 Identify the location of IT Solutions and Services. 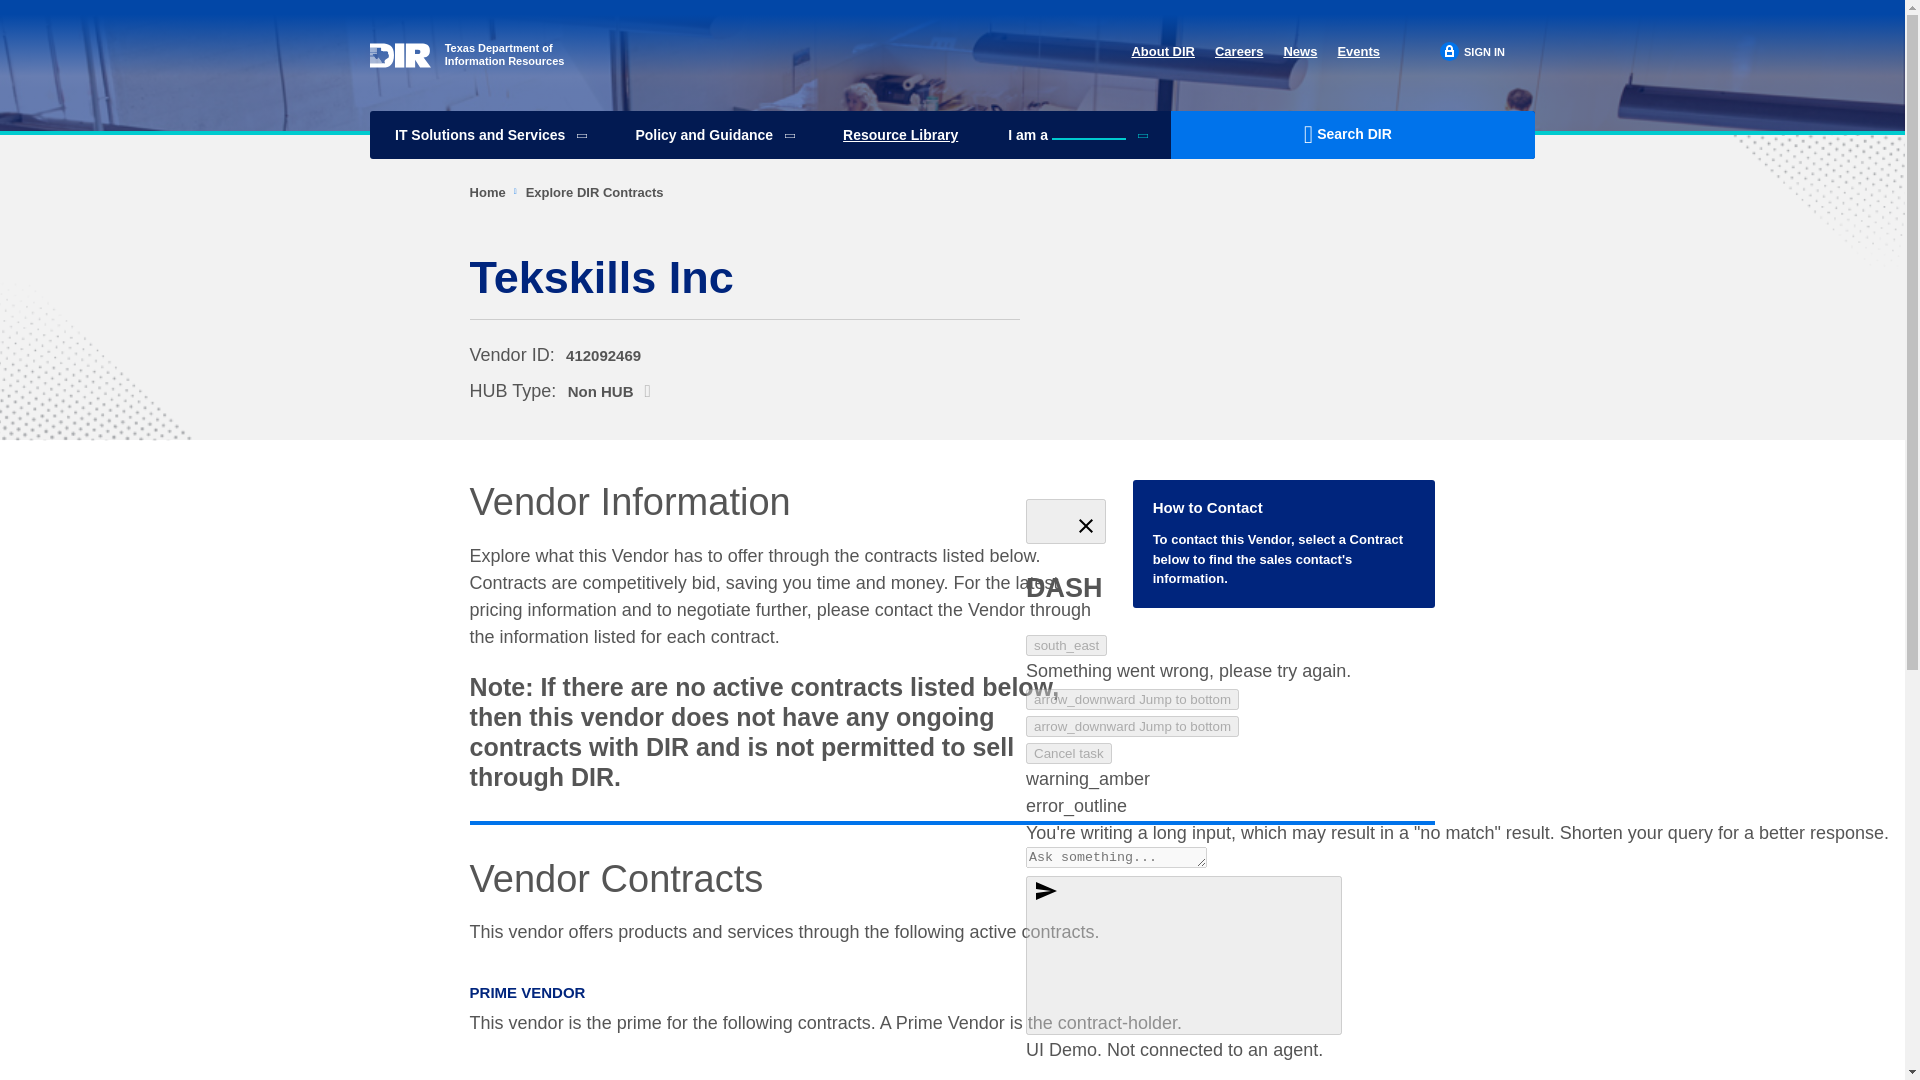
(467, 52).